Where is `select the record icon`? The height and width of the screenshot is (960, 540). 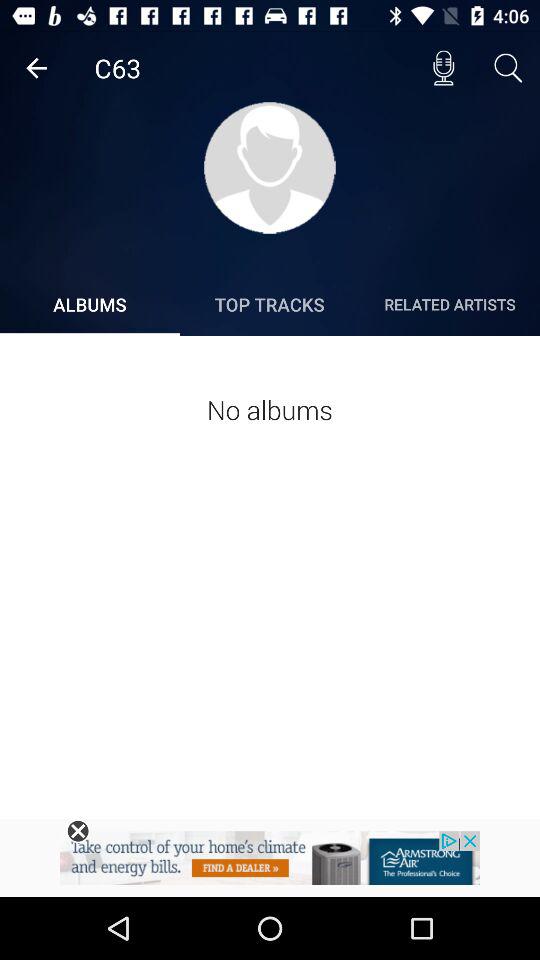
select the record icon is located at coordinates (443, 68).